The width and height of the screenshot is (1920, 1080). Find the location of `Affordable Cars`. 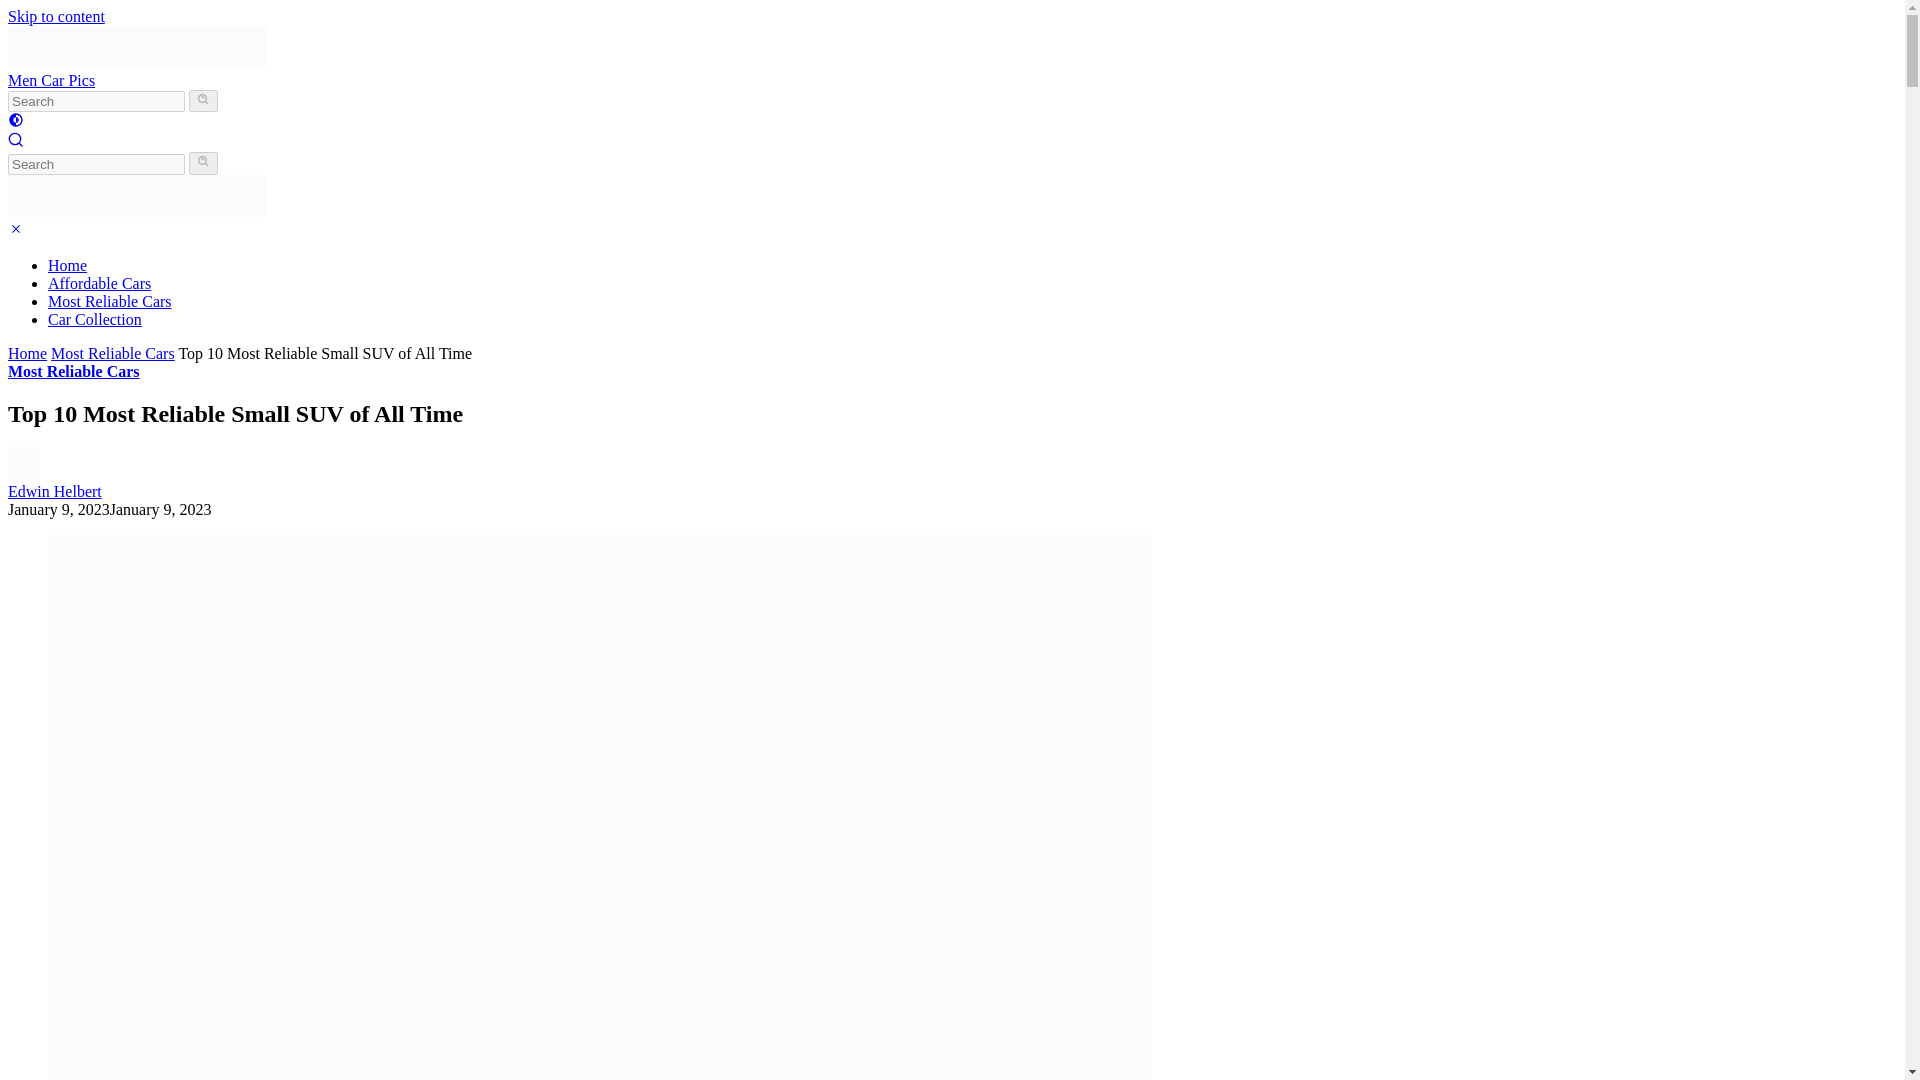

Affordable Cars is located at coordinates (100, 283).